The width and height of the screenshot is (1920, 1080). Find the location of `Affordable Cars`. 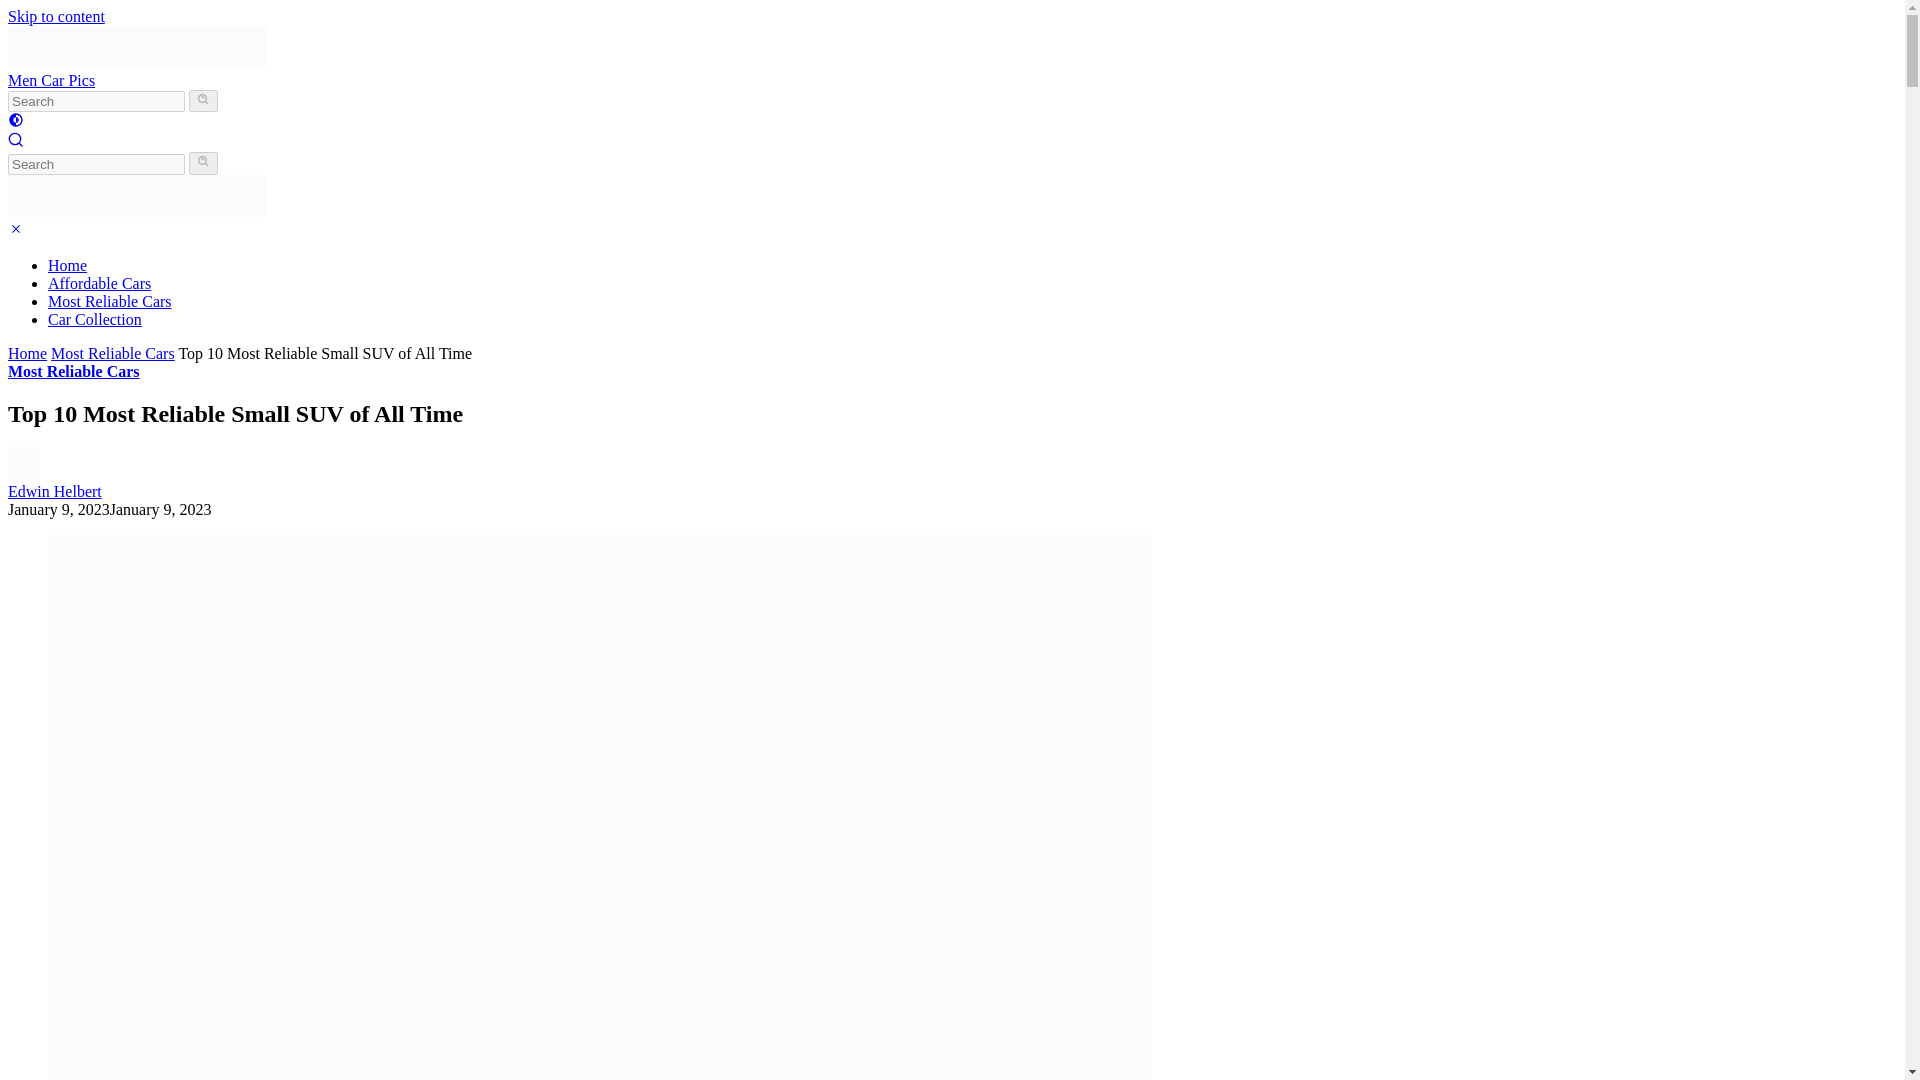

Affordable Cars is located at coordinates (100, 283).